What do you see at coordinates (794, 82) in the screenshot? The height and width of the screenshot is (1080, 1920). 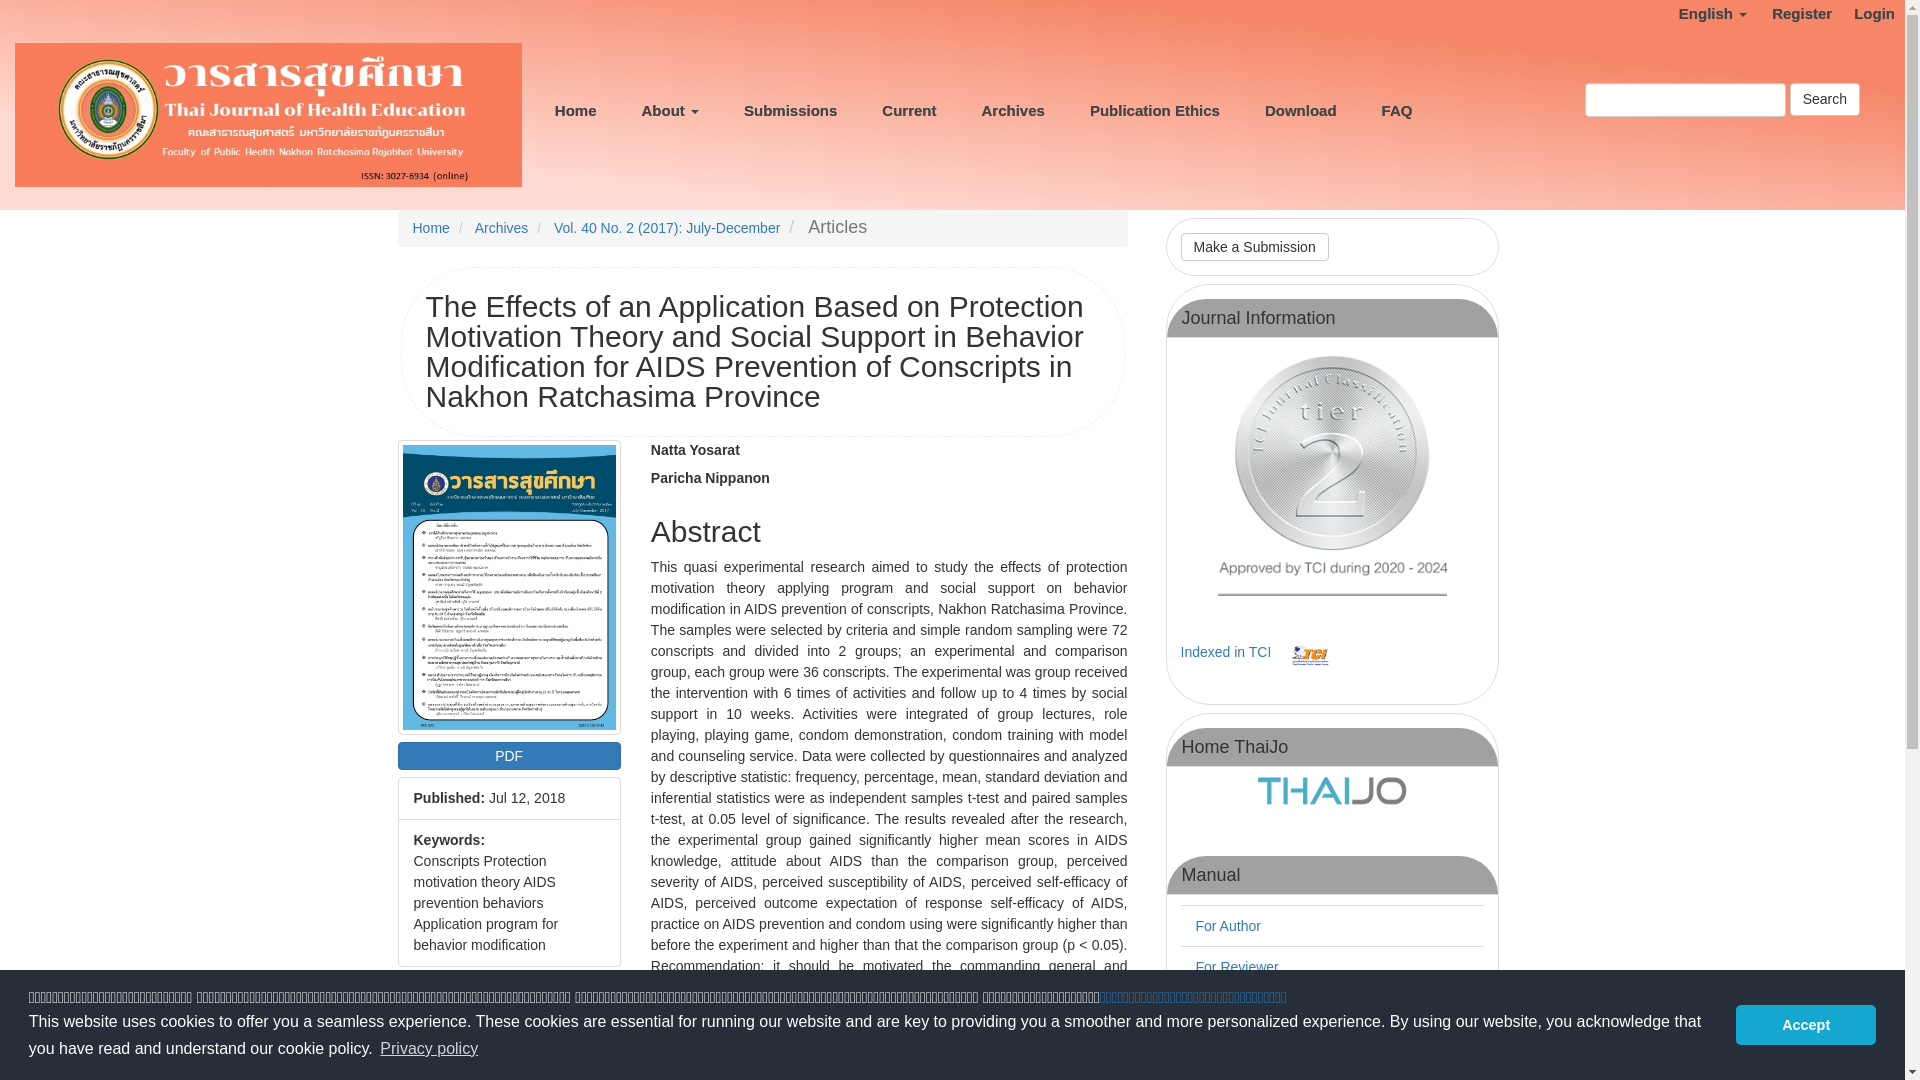 I see `Submissions` at bounding box center [794, 82].